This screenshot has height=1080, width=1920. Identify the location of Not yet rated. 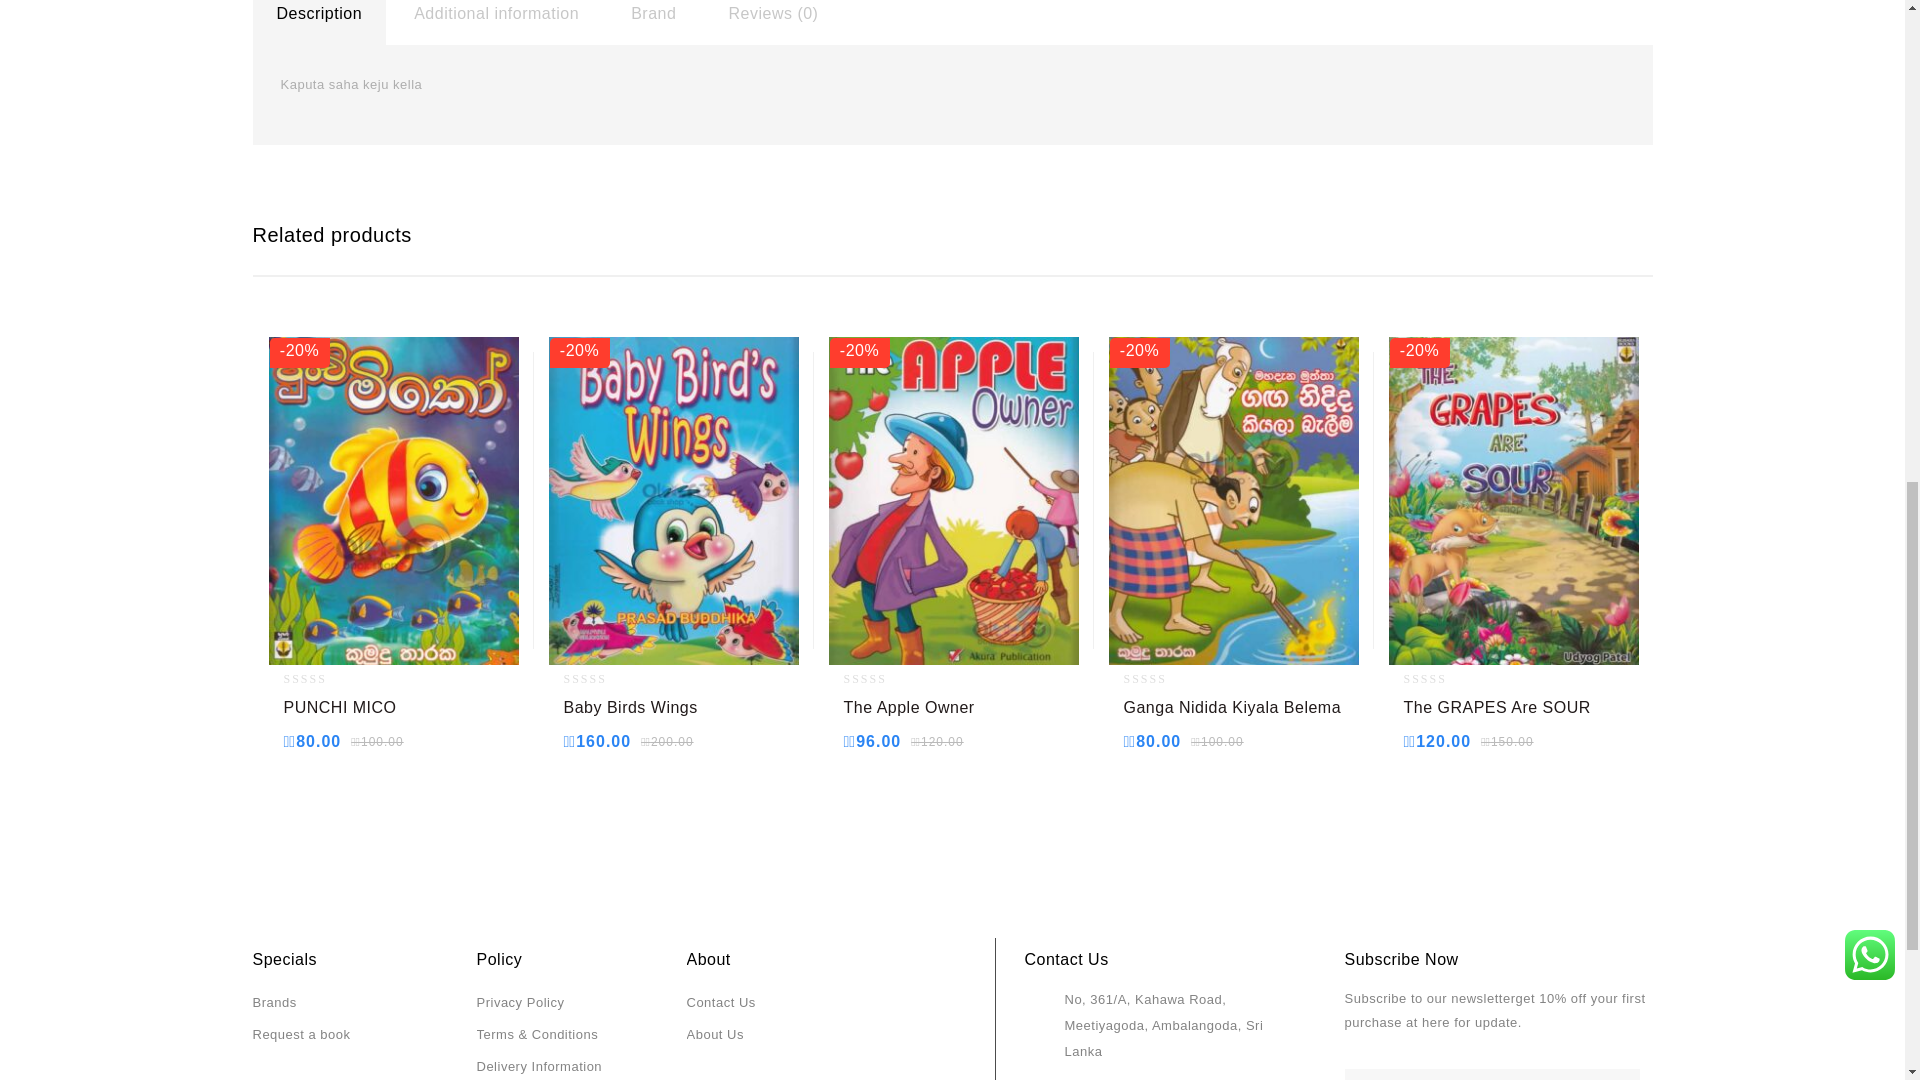
(1162, 678).